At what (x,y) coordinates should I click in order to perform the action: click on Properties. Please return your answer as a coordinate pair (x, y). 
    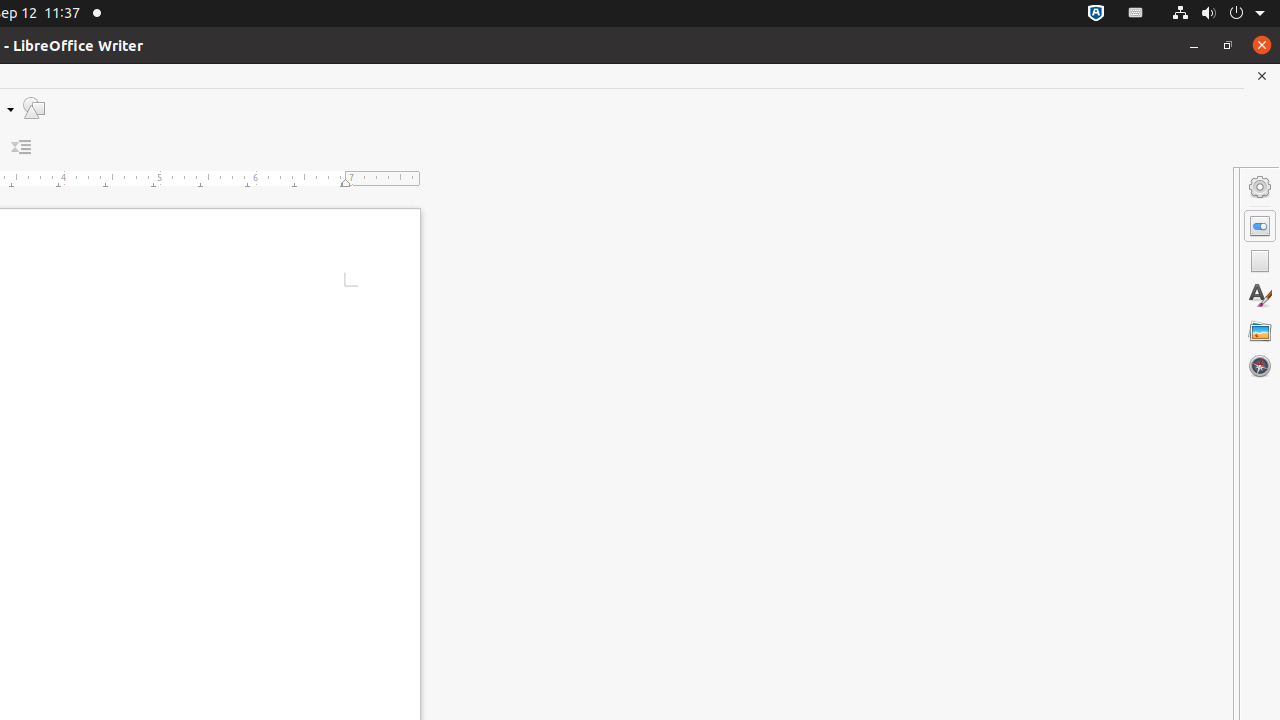
    Looking at the image, I should click on (1260, 226).